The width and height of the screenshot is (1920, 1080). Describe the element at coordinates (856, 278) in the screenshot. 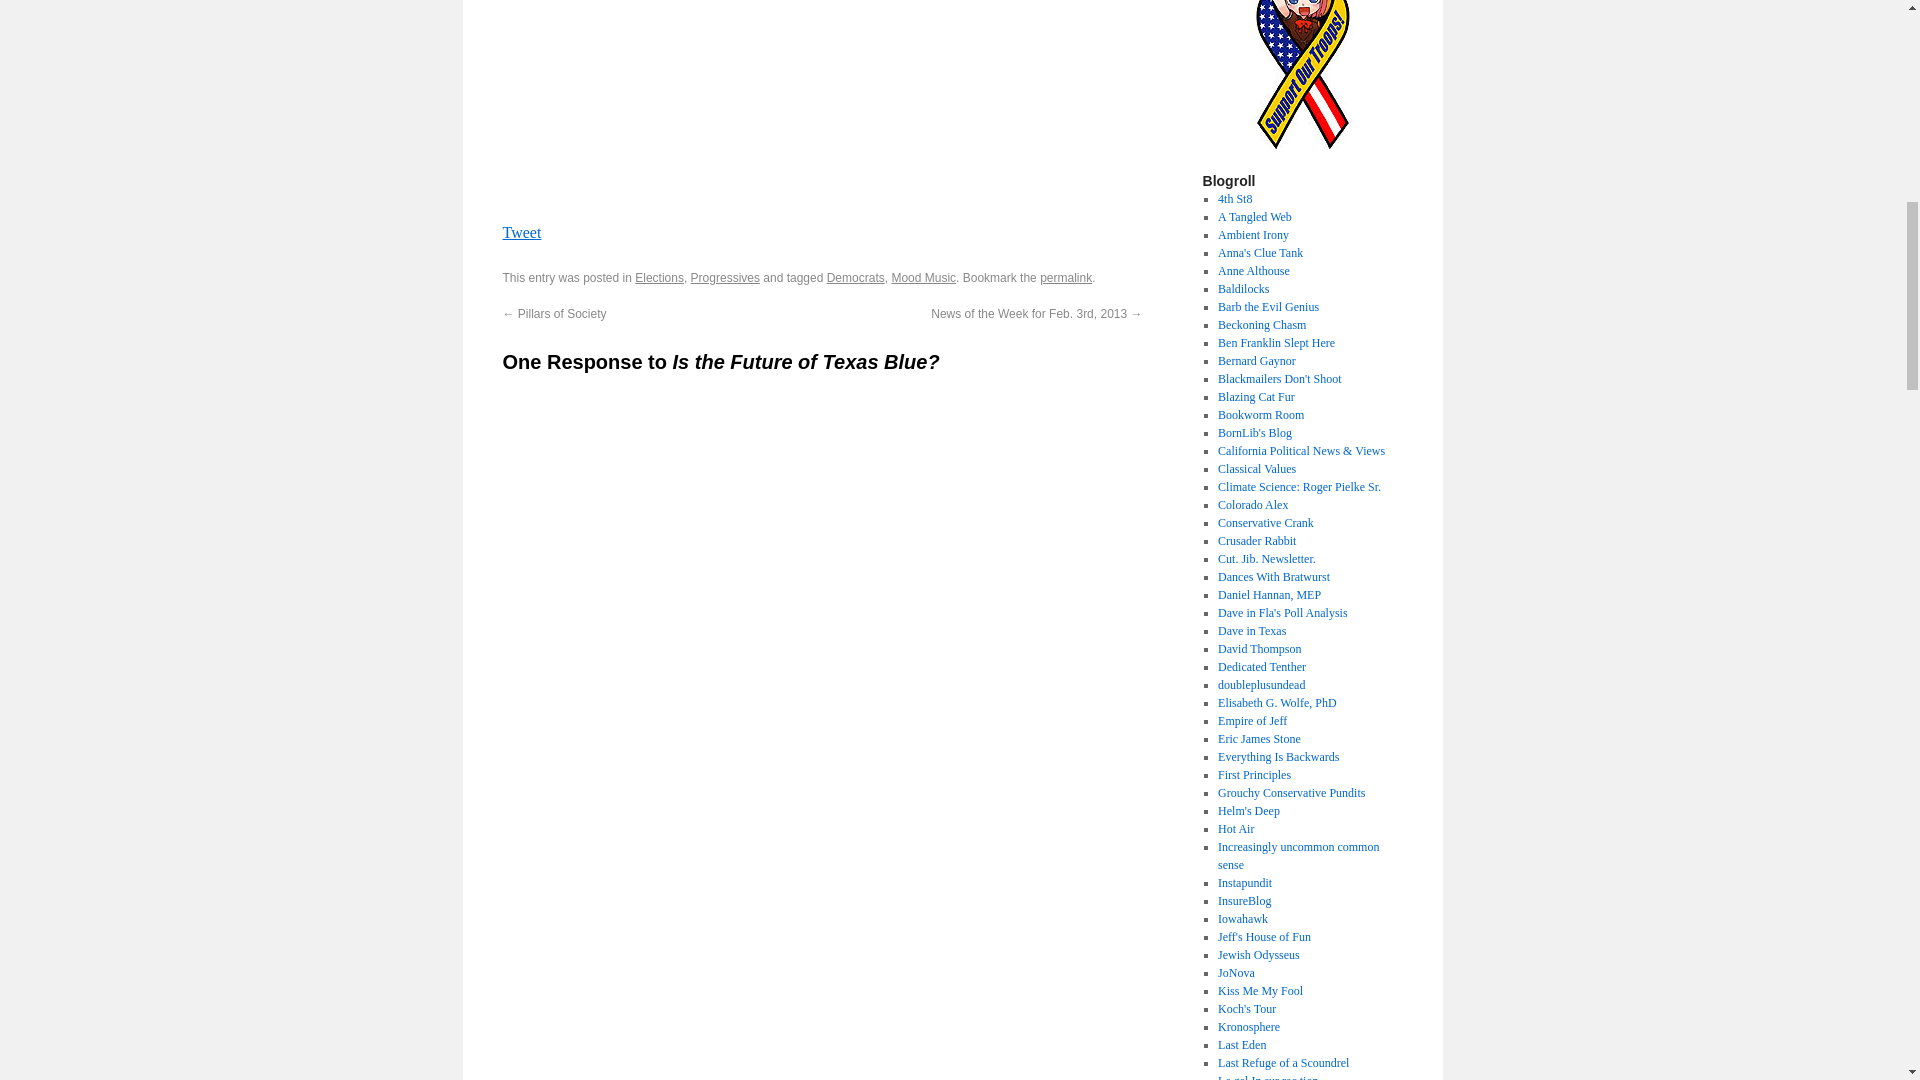

I see `Democrats` at that location.